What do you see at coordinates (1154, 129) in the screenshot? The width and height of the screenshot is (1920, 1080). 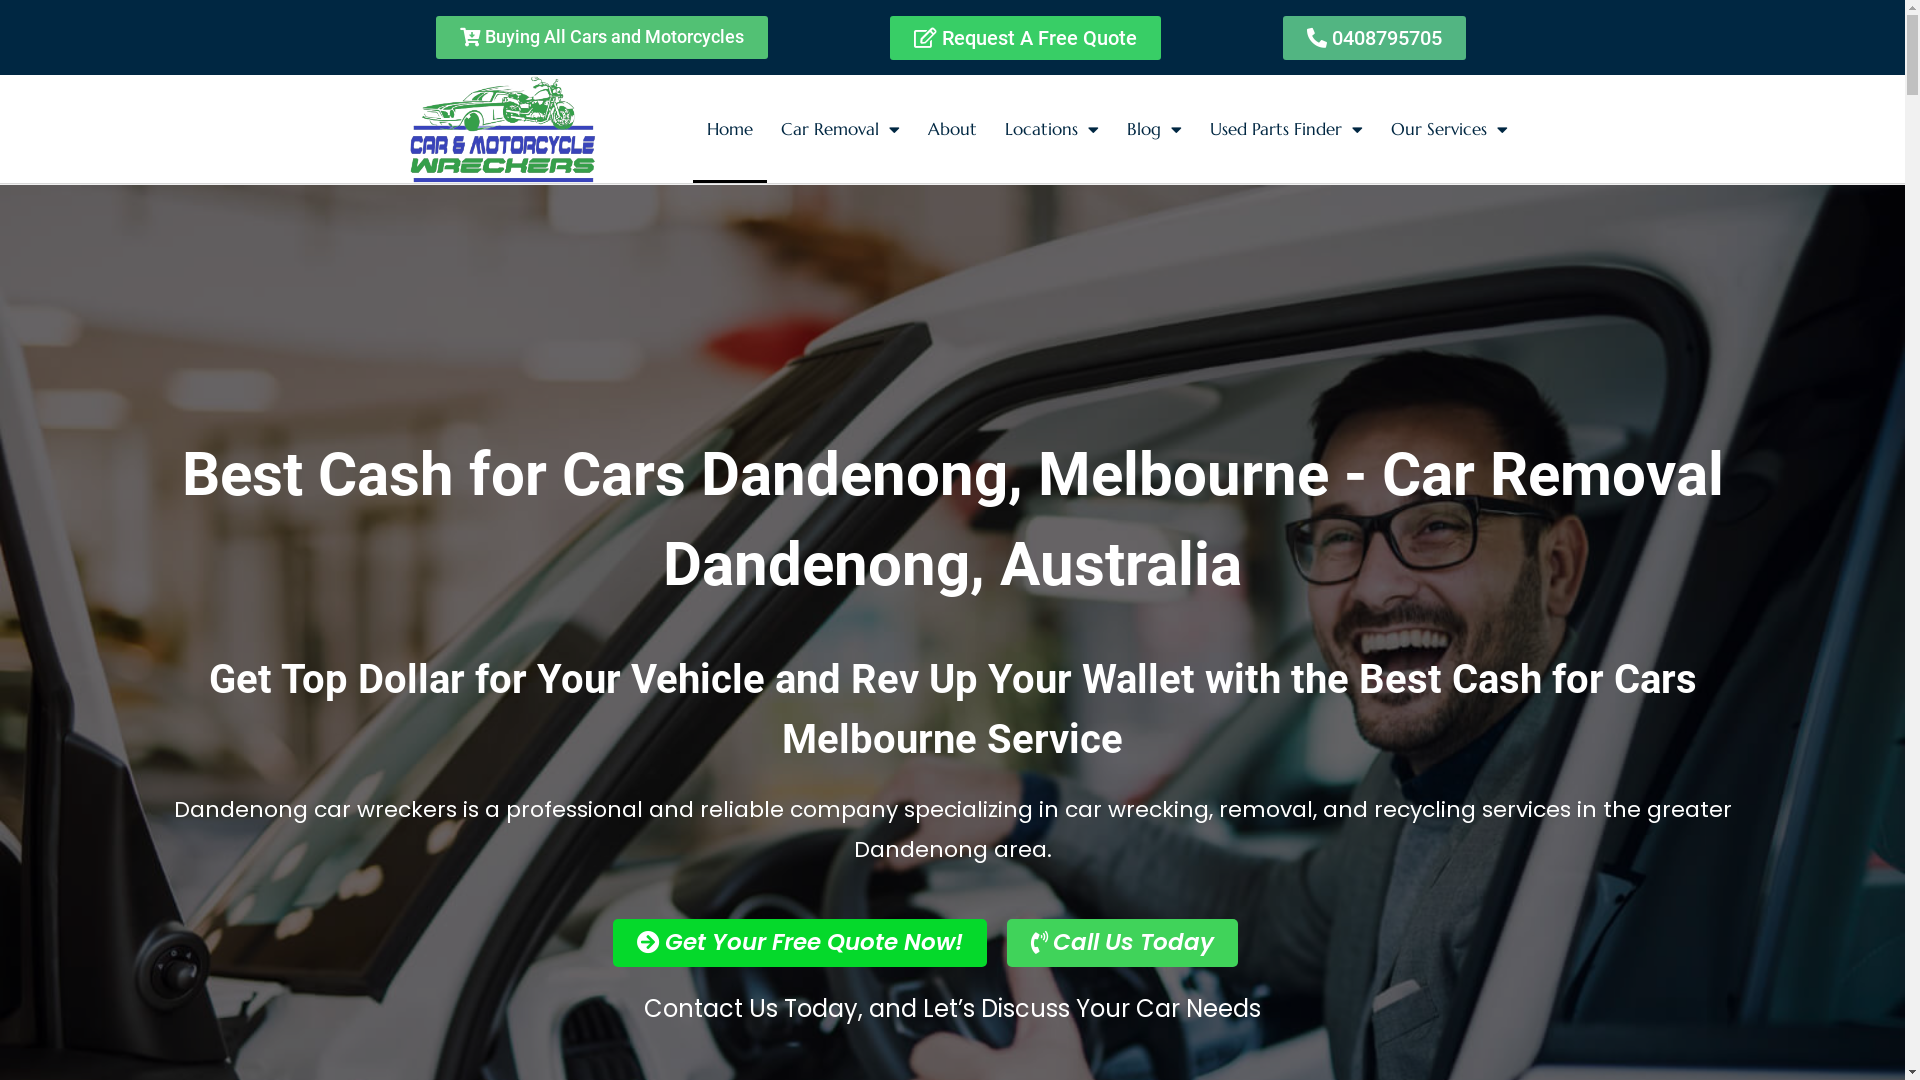 I see `Blog` at bounding box center [1154, 129].